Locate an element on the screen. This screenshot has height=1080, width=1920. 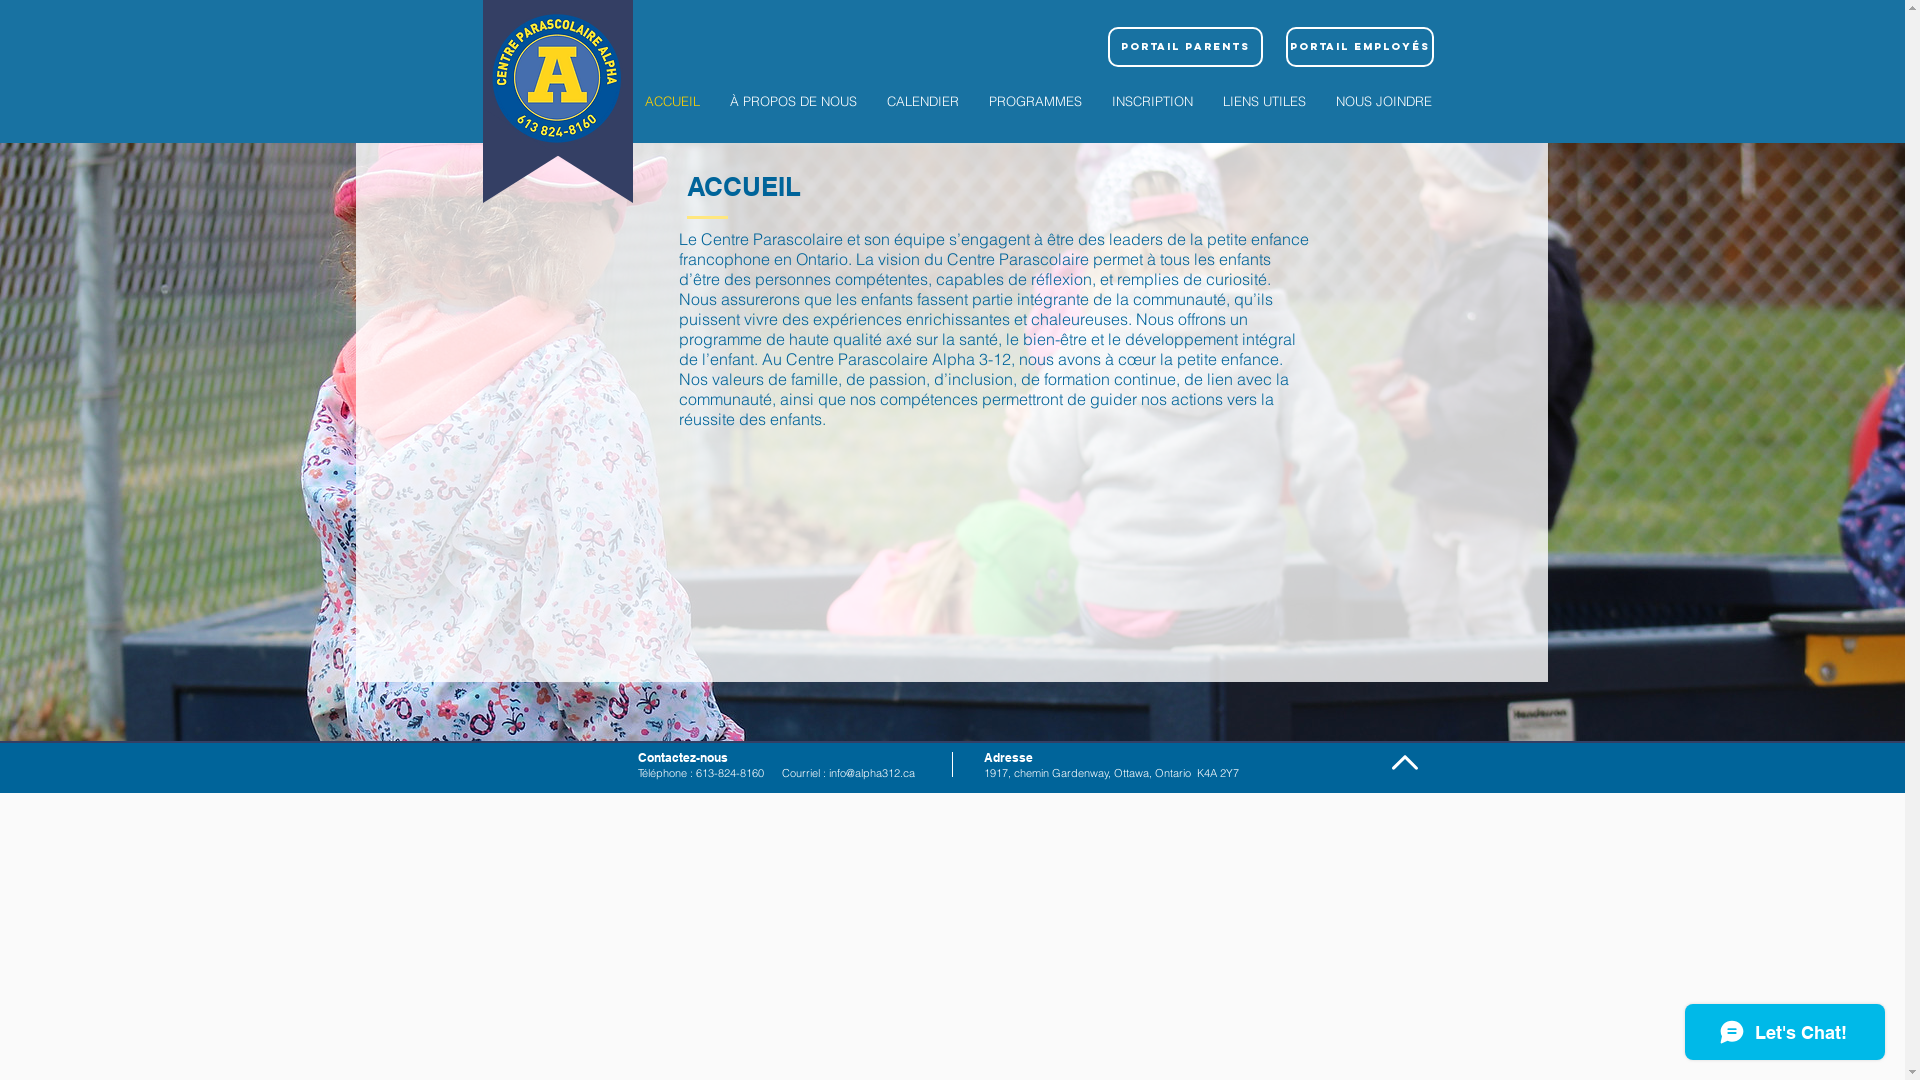
CALENDIER is located at coordinates (923, 101).